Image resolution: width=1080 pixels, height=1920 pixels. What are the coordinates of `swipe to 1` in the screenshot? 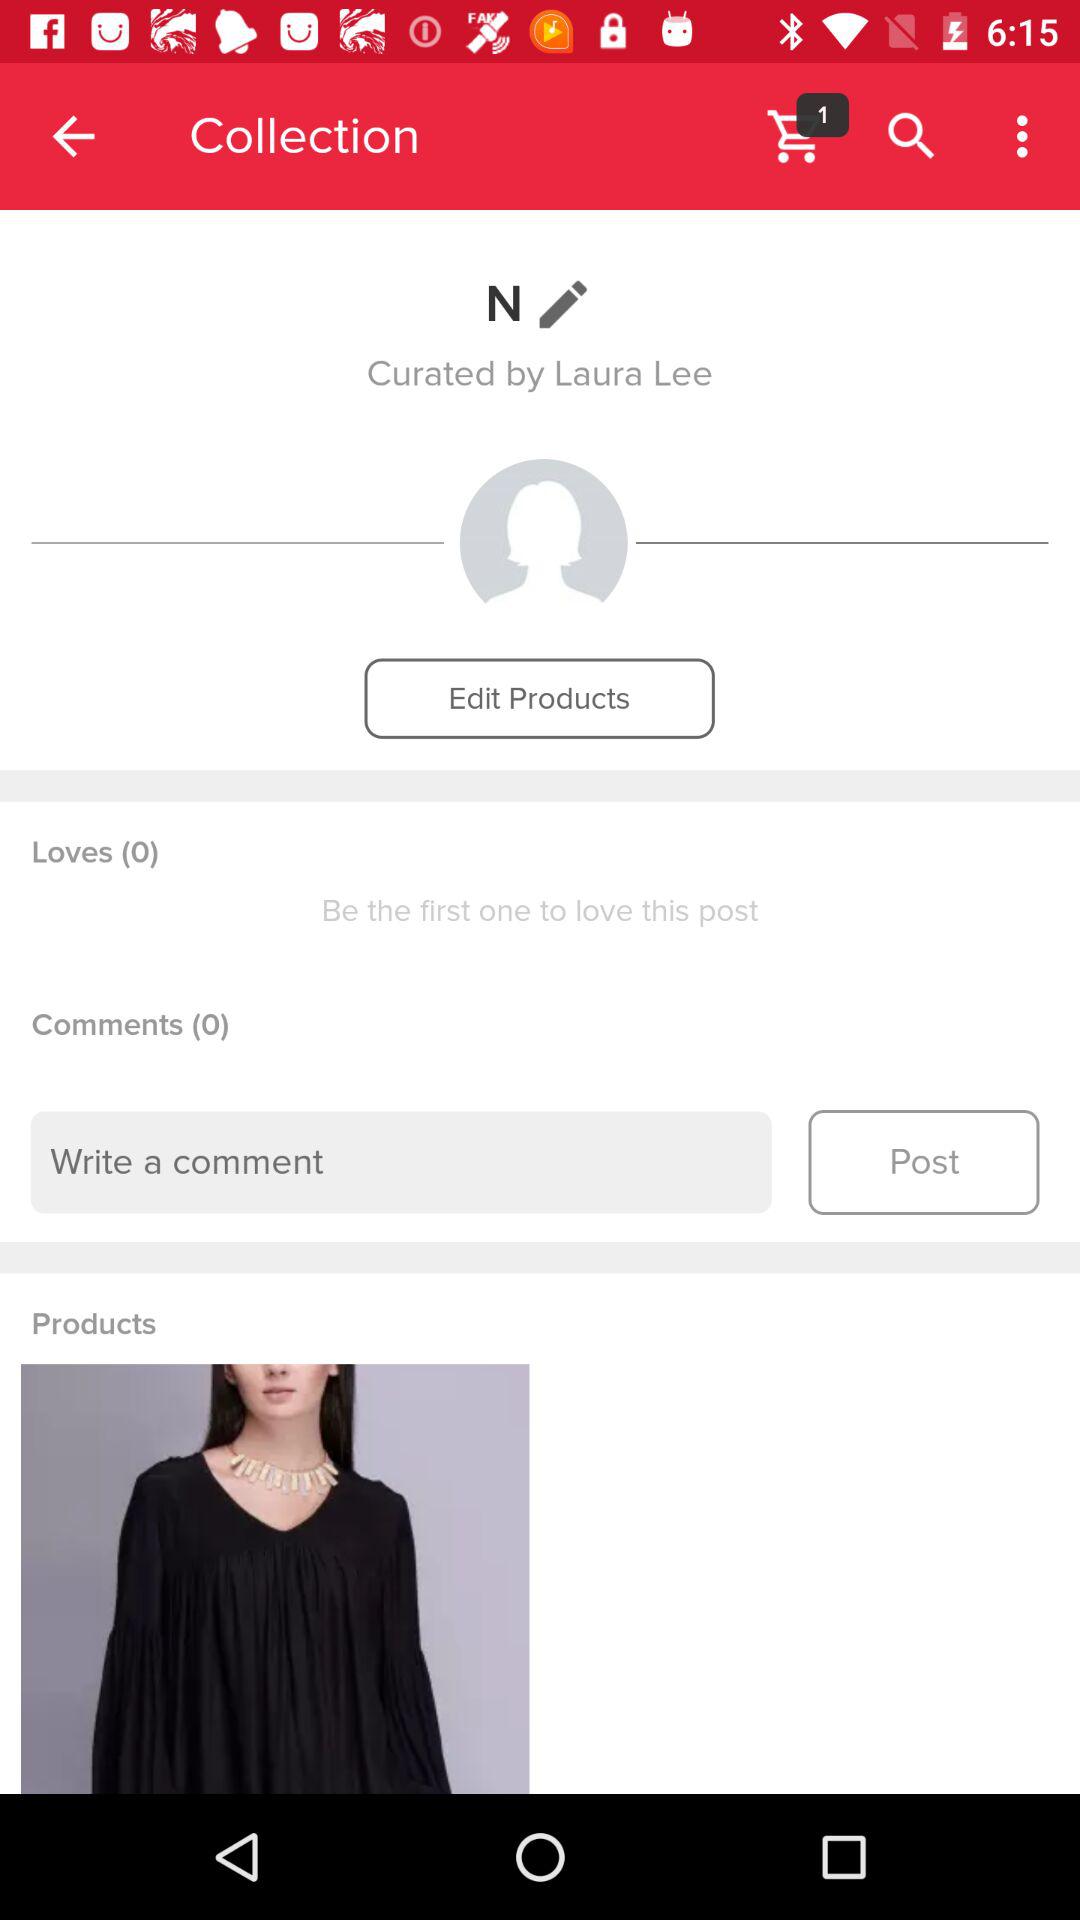 It's located at (822, 114).